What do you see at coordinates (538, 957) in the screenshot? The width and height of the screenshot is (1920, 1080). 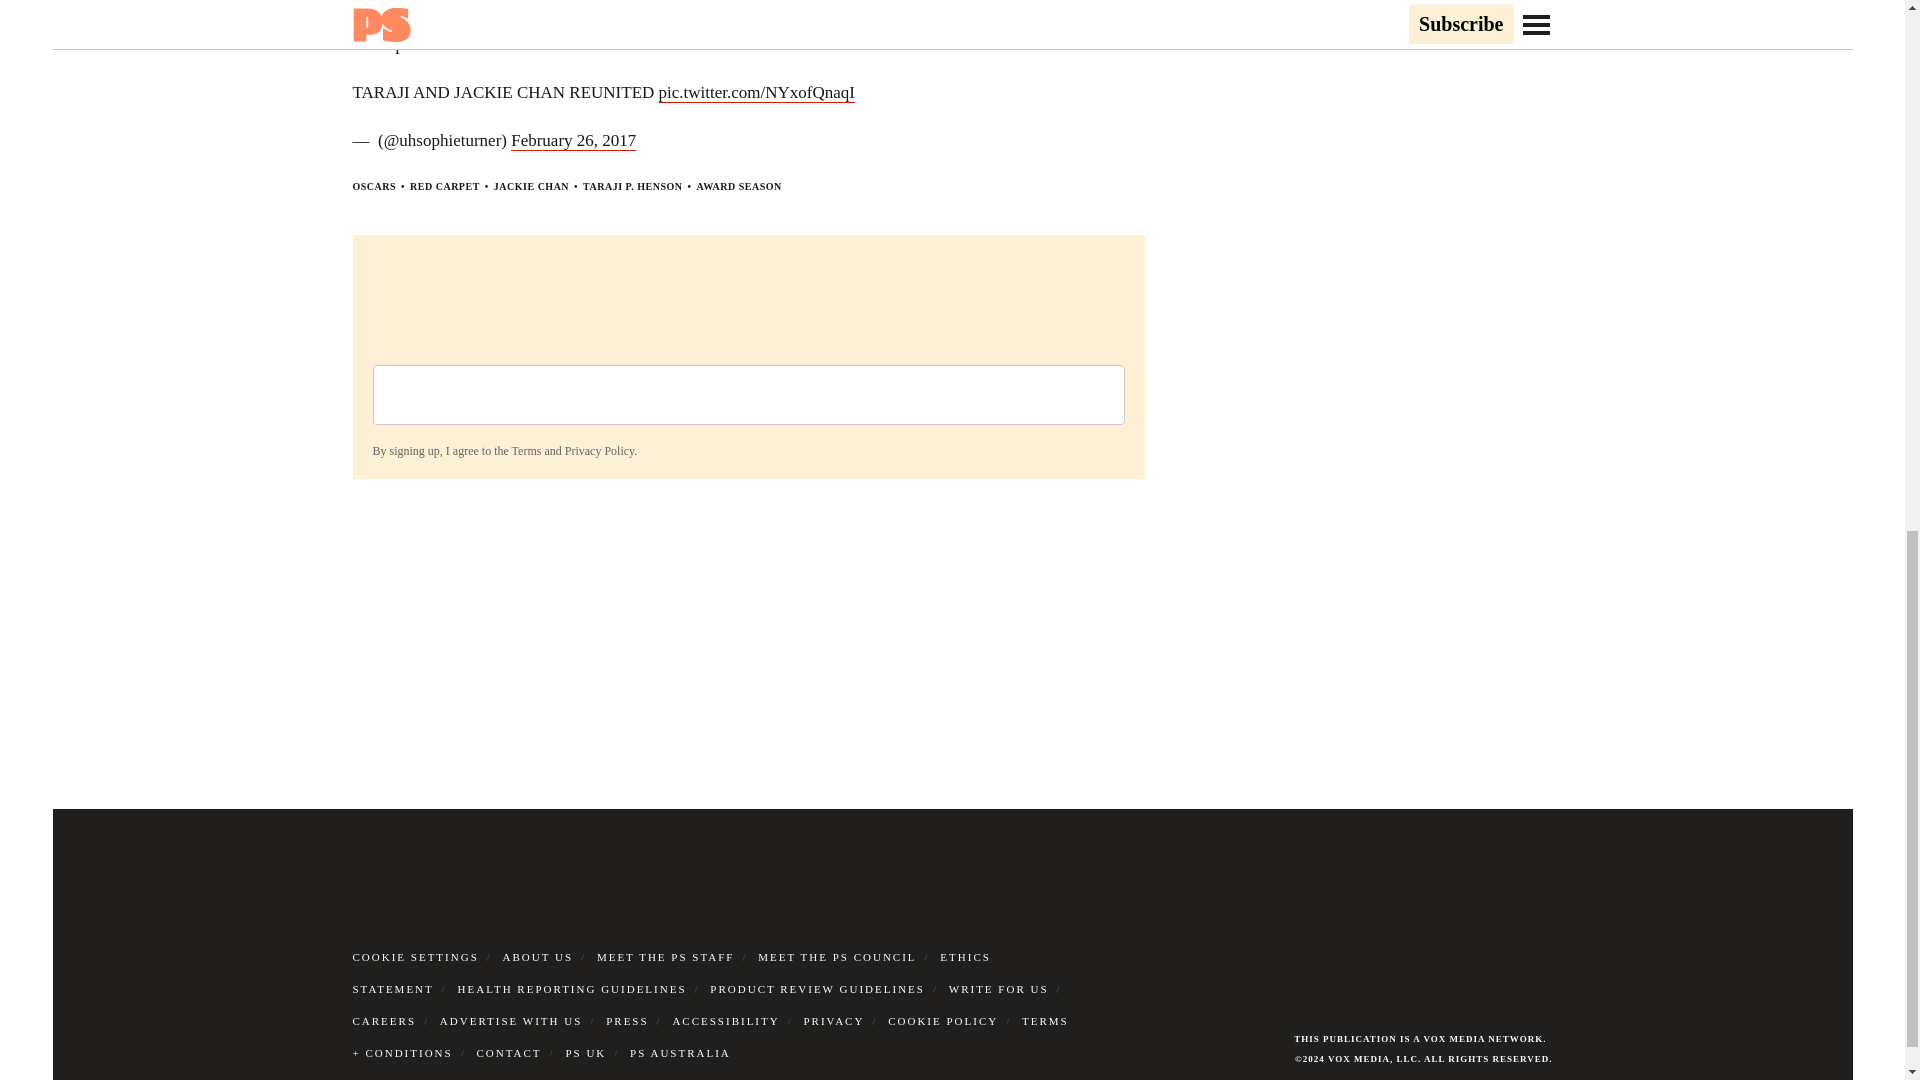 I see `ABOUT US` at bounding box center [538, 957].